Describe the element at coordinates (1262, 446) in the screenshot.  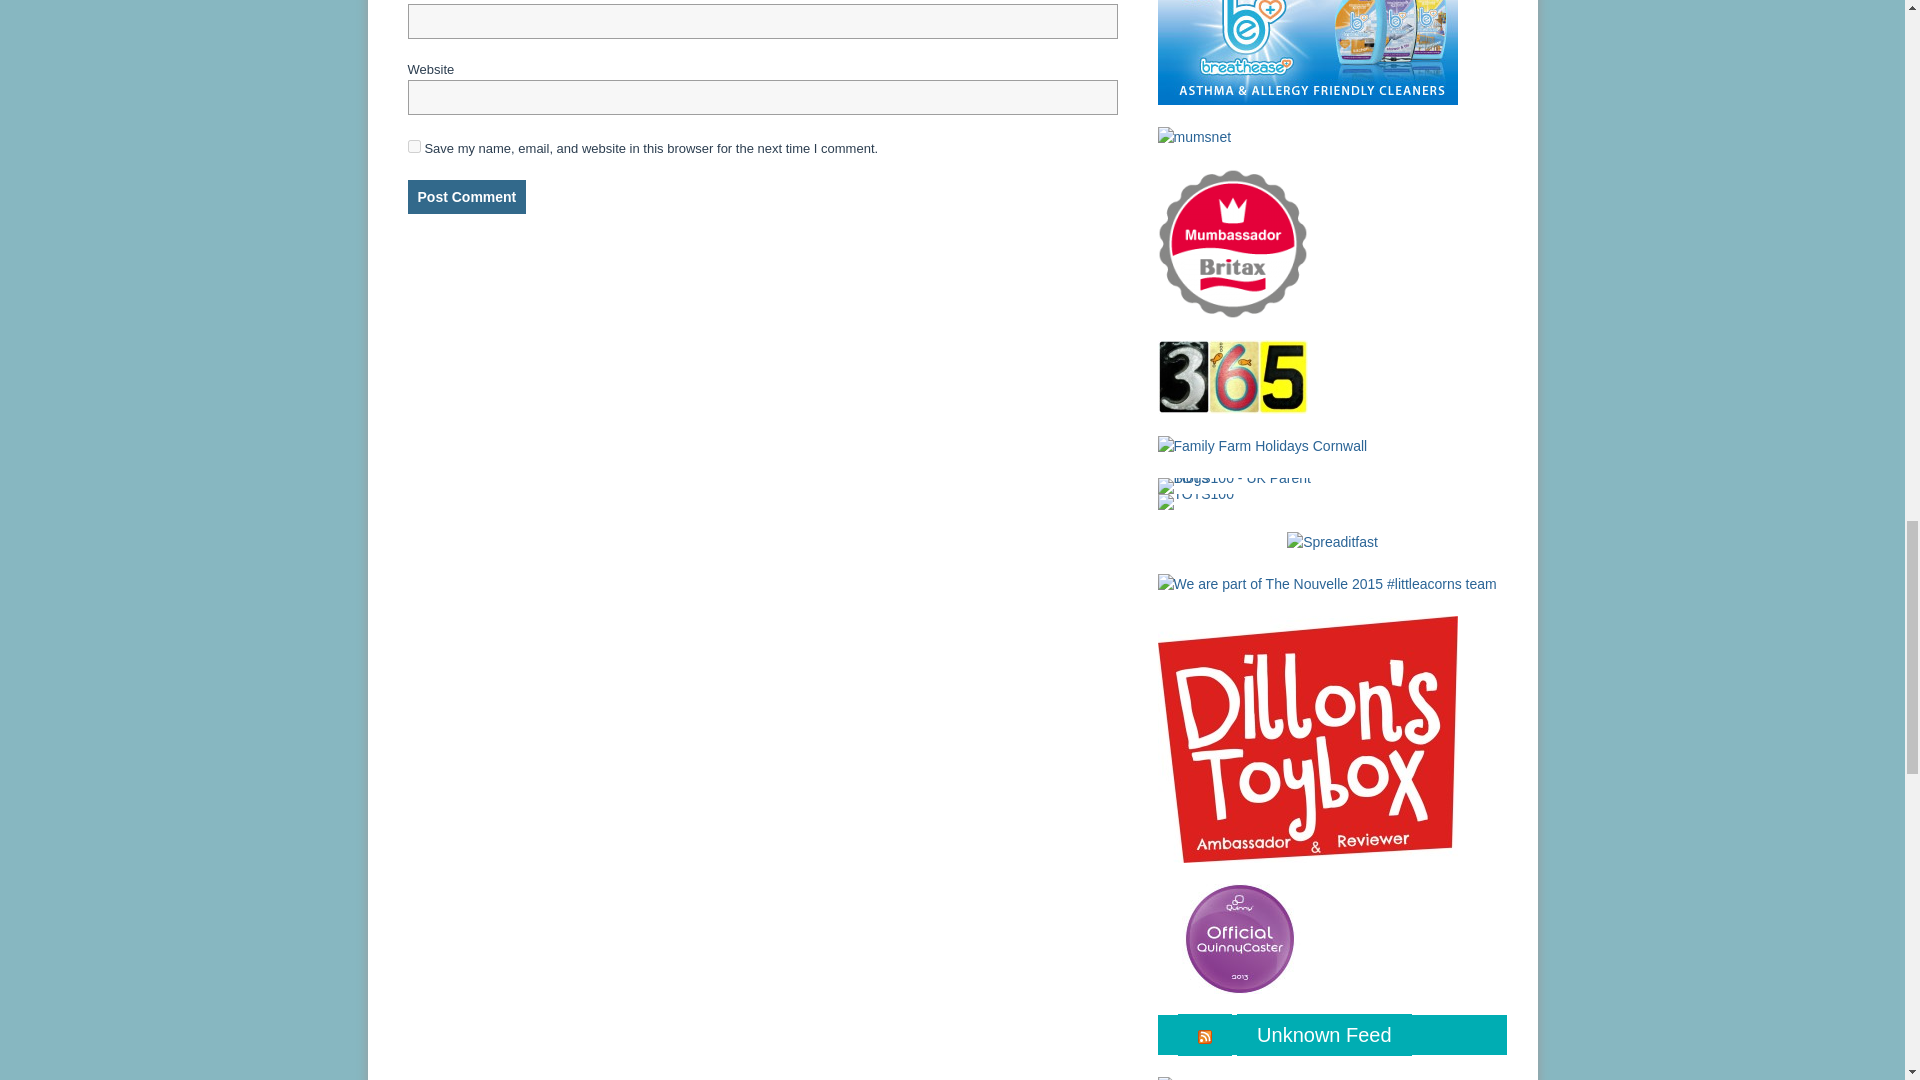
I see `Family Farm Holidays Cornwall` at that location.